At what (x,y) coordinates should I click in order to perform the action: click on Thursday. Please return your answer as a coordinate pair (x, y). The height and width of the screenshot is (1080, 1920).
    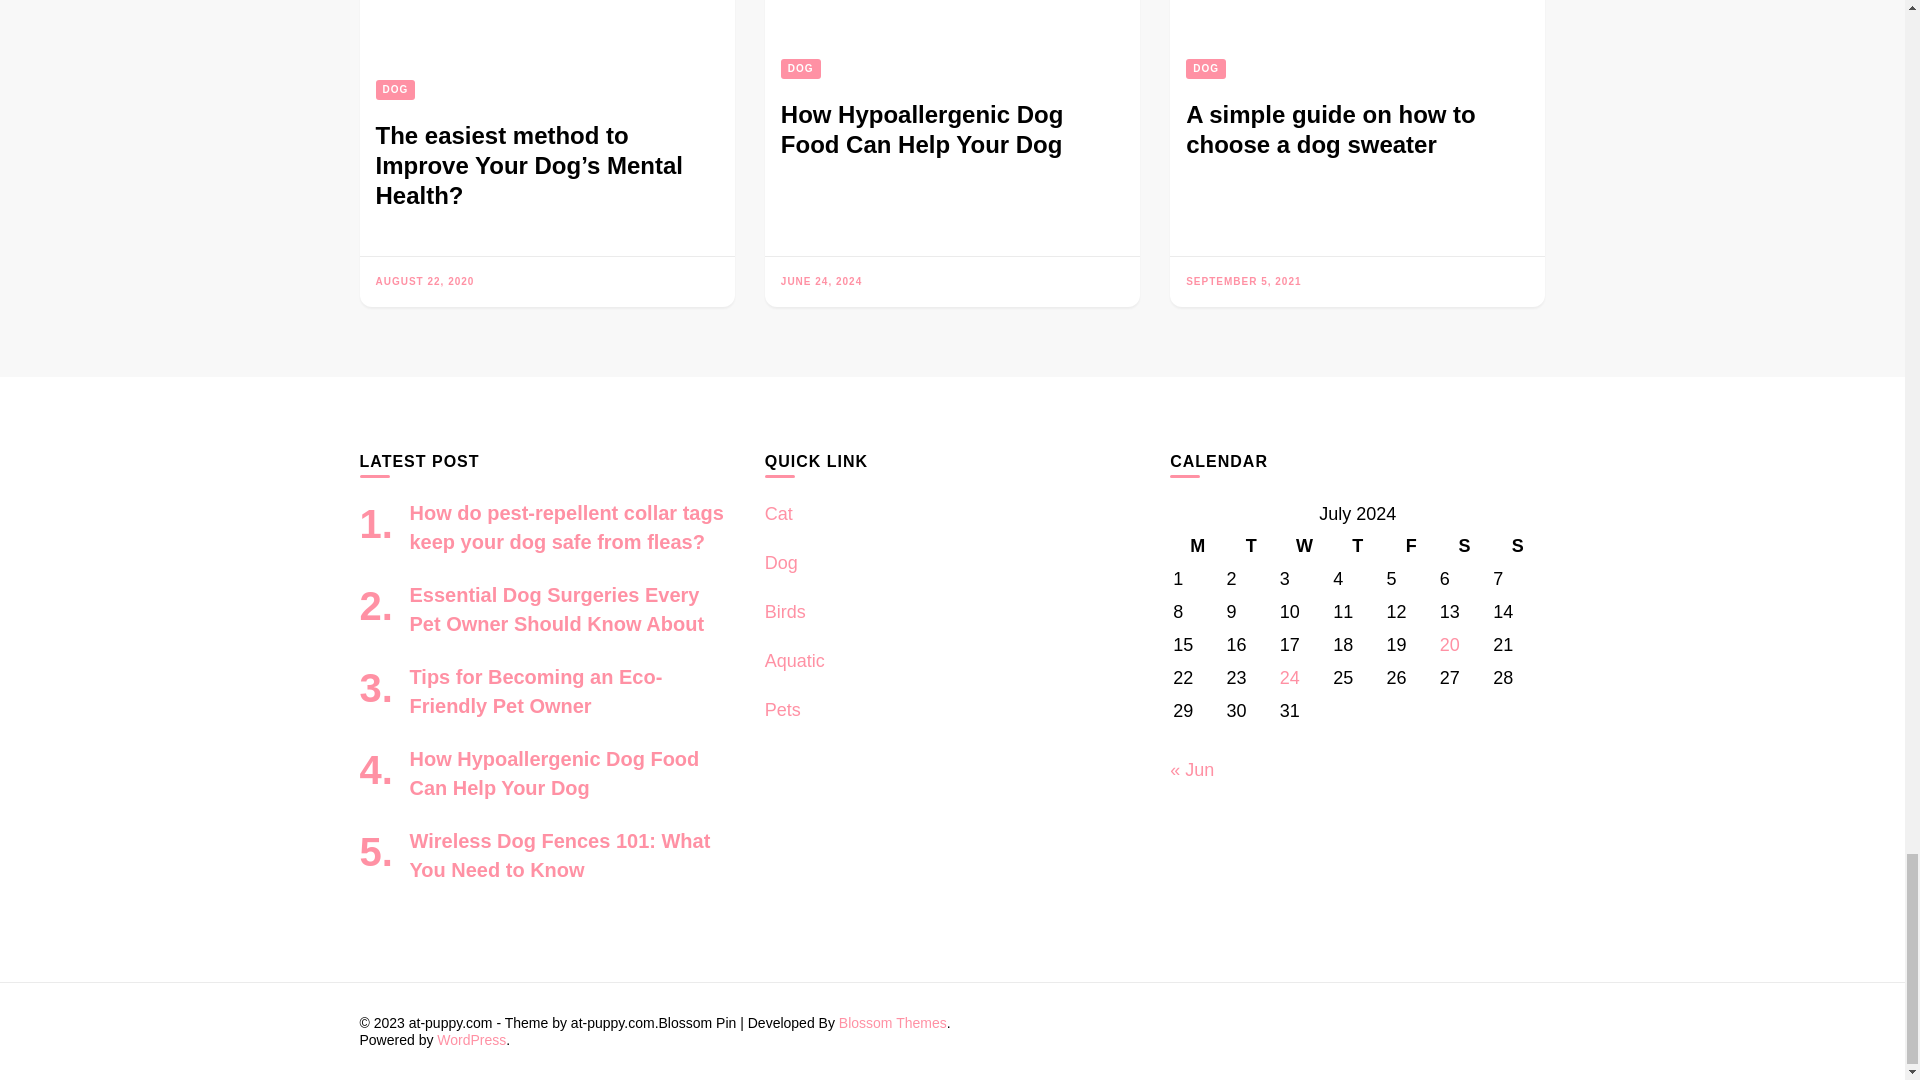
    Looking at the image, I should click on (1357, 546).